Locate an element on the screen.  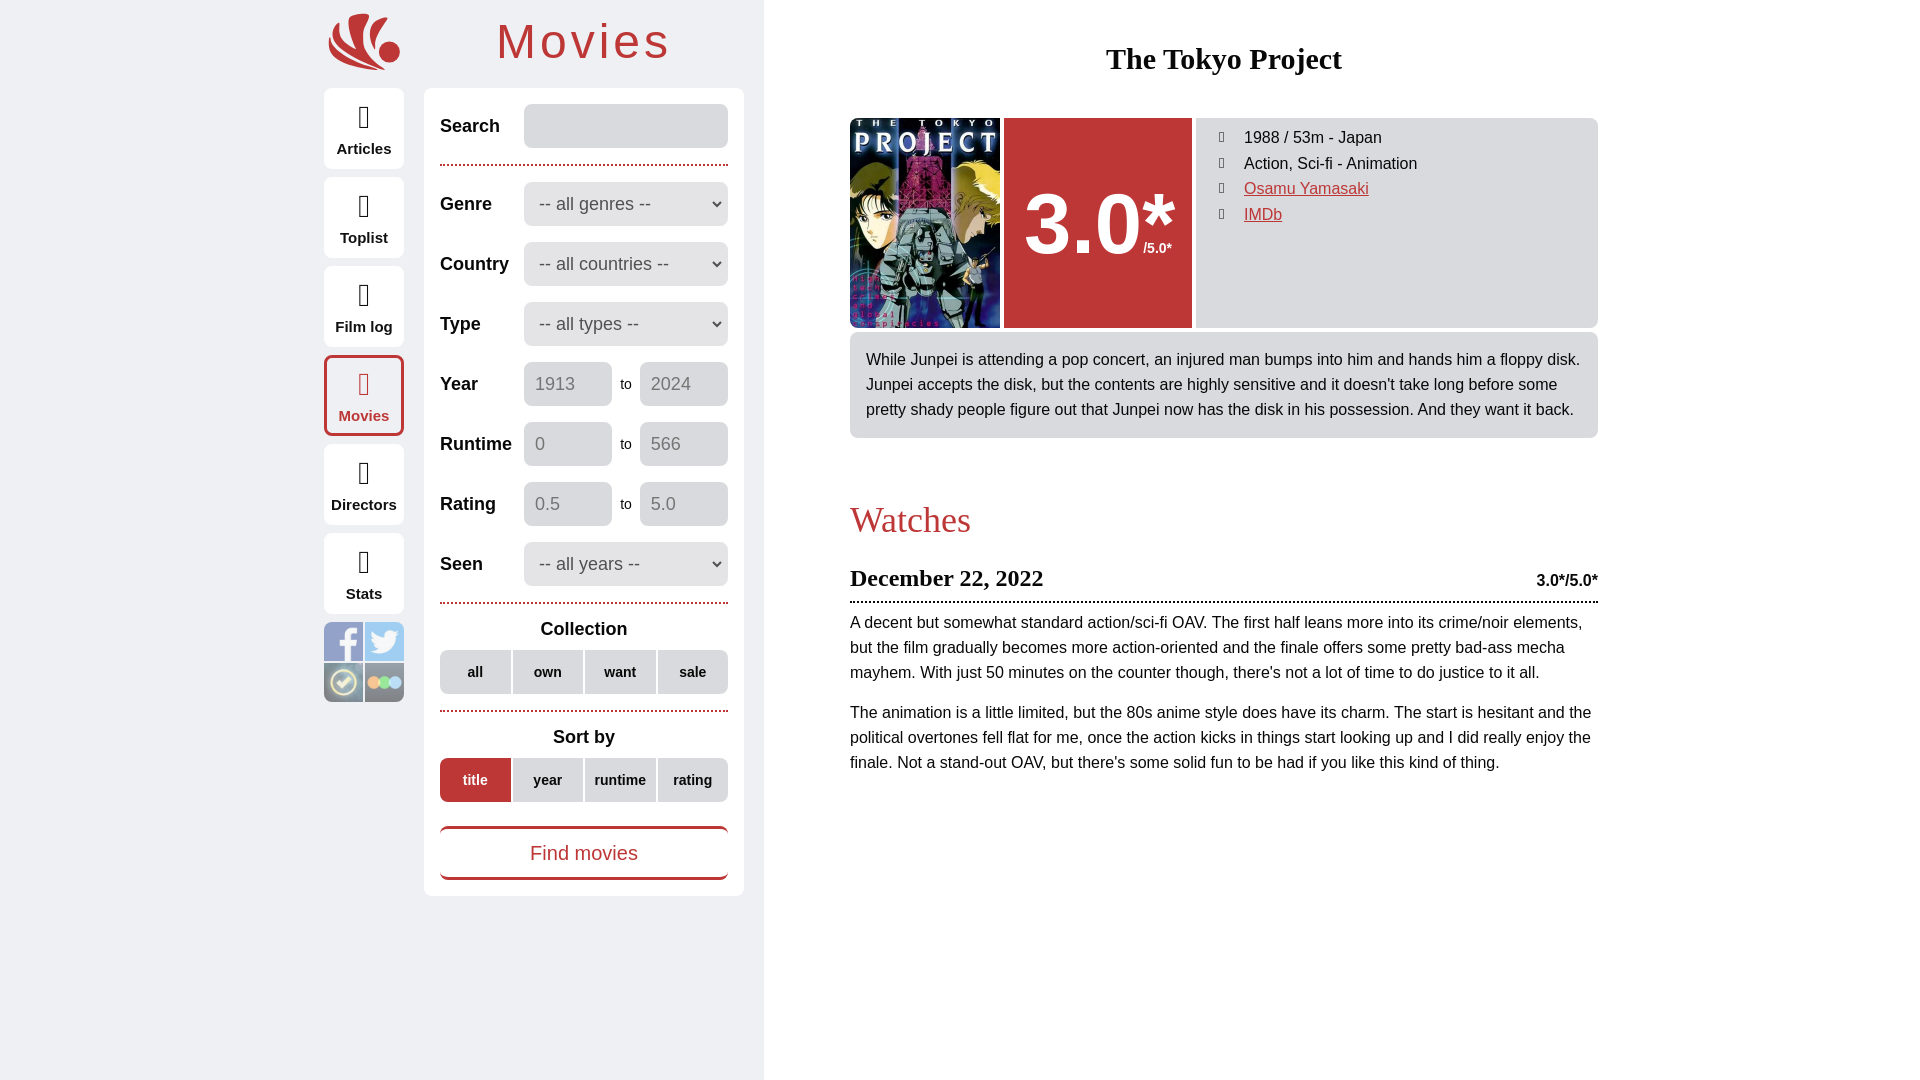
onderhond.com is located at coordinates (364, 42).